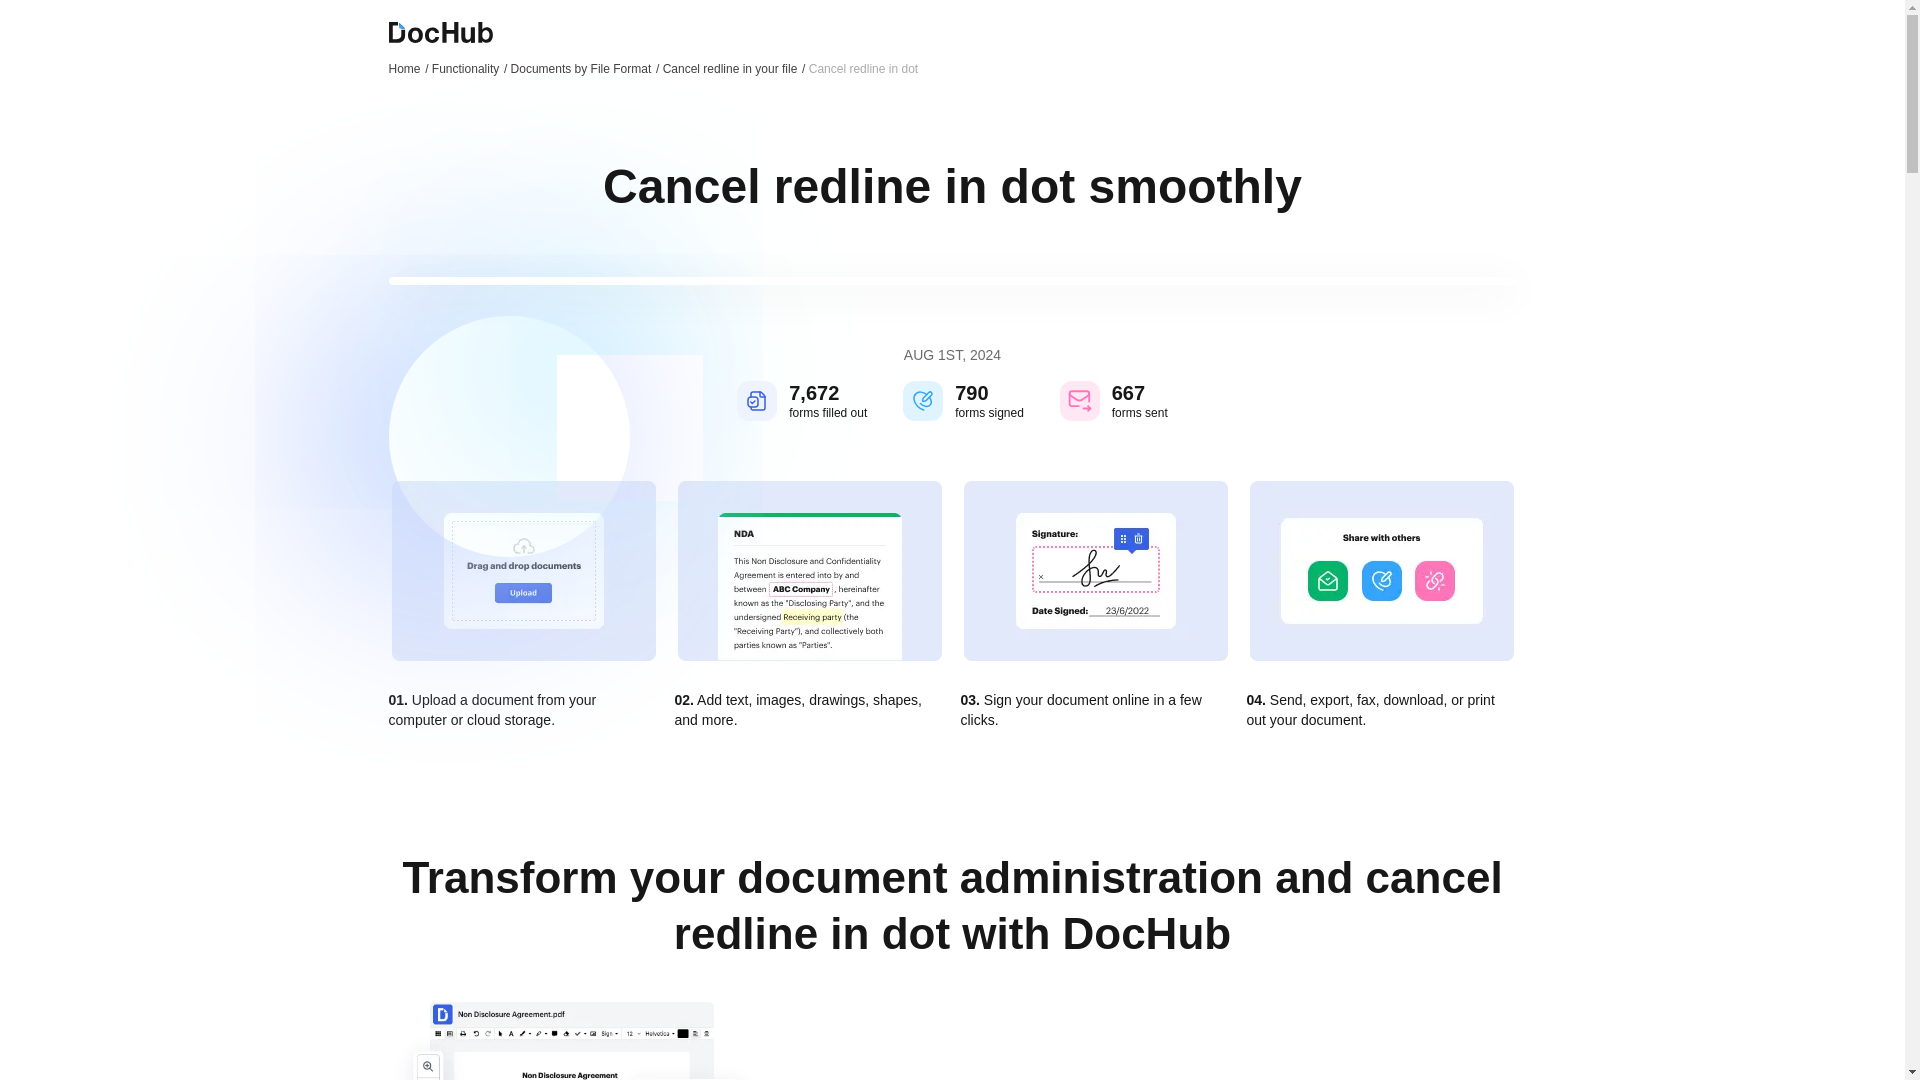 The width and height of the screenshot is (1920, 1080). I want to click on Home, so click(408, 68).